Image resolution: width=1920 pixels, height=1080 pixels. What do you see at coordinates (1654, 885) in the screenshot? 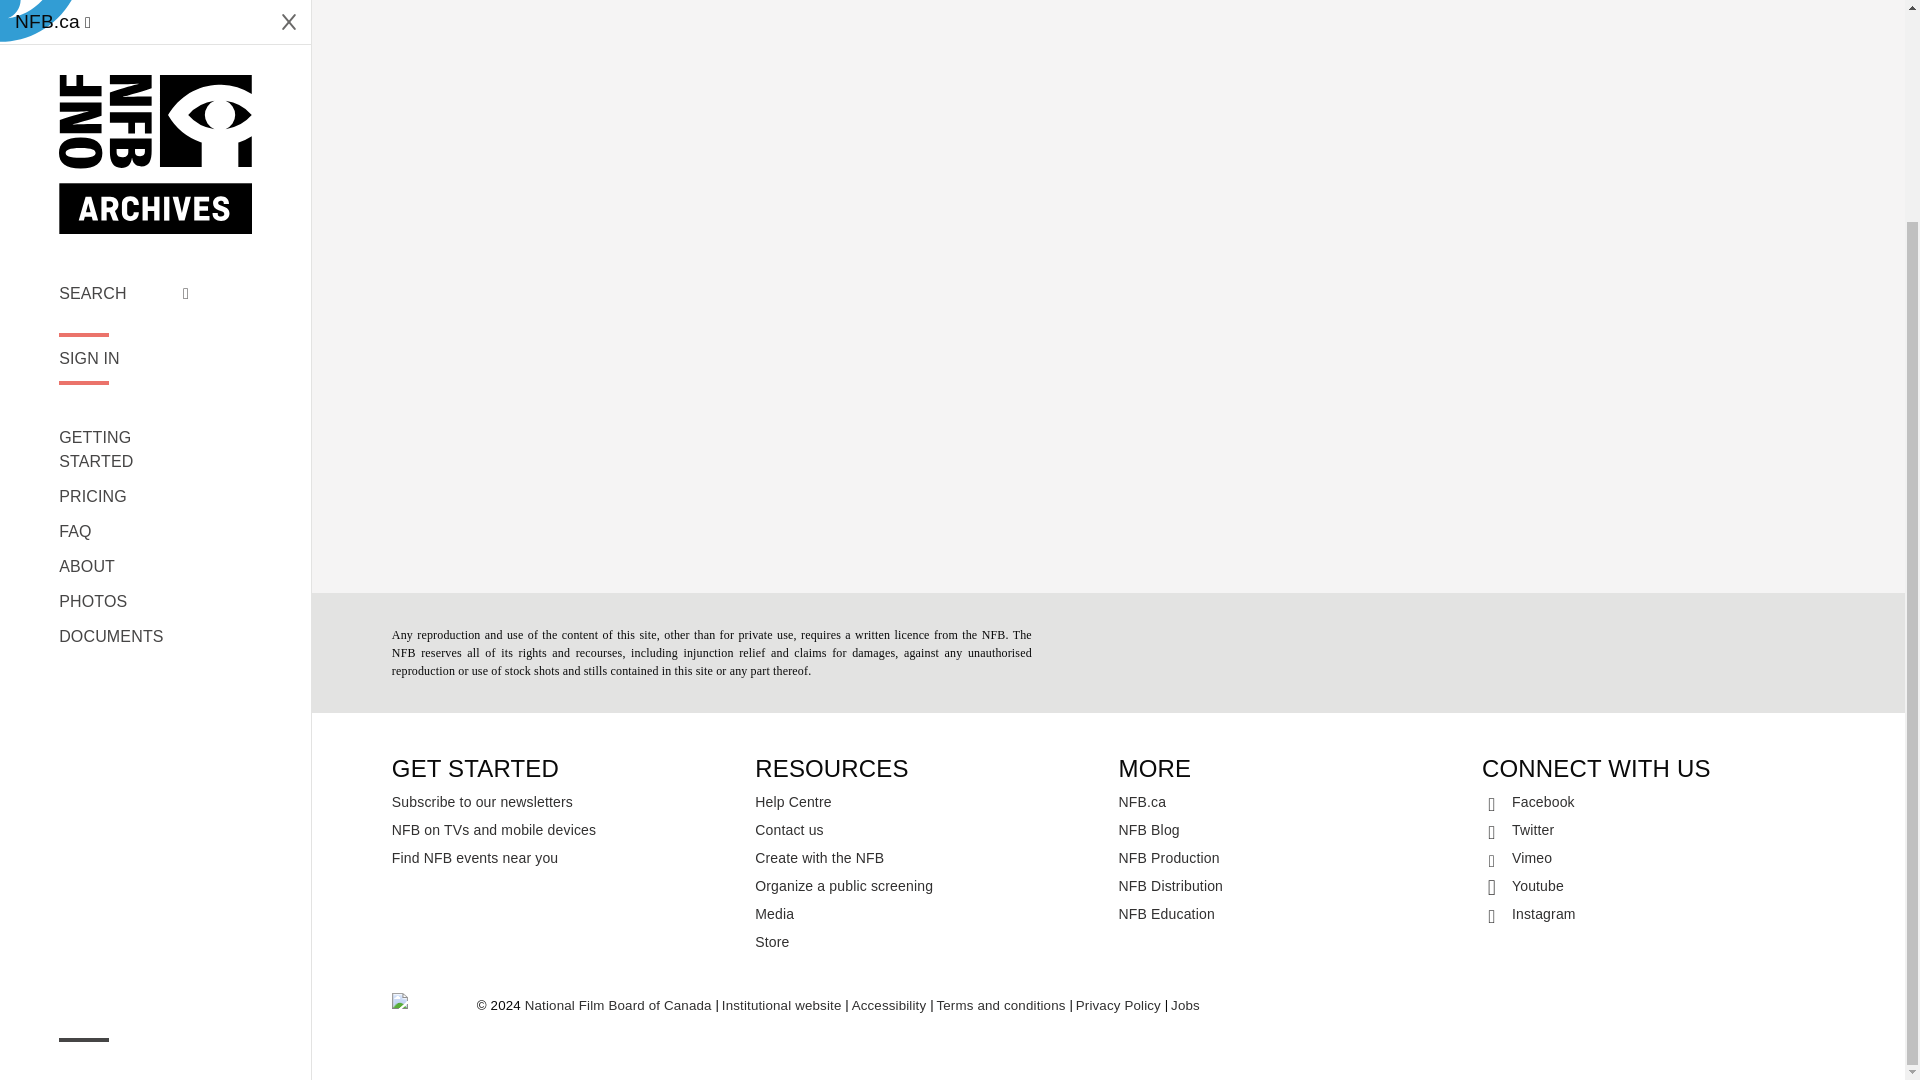
I see `Youtube` at bounding box center [1654, 885].